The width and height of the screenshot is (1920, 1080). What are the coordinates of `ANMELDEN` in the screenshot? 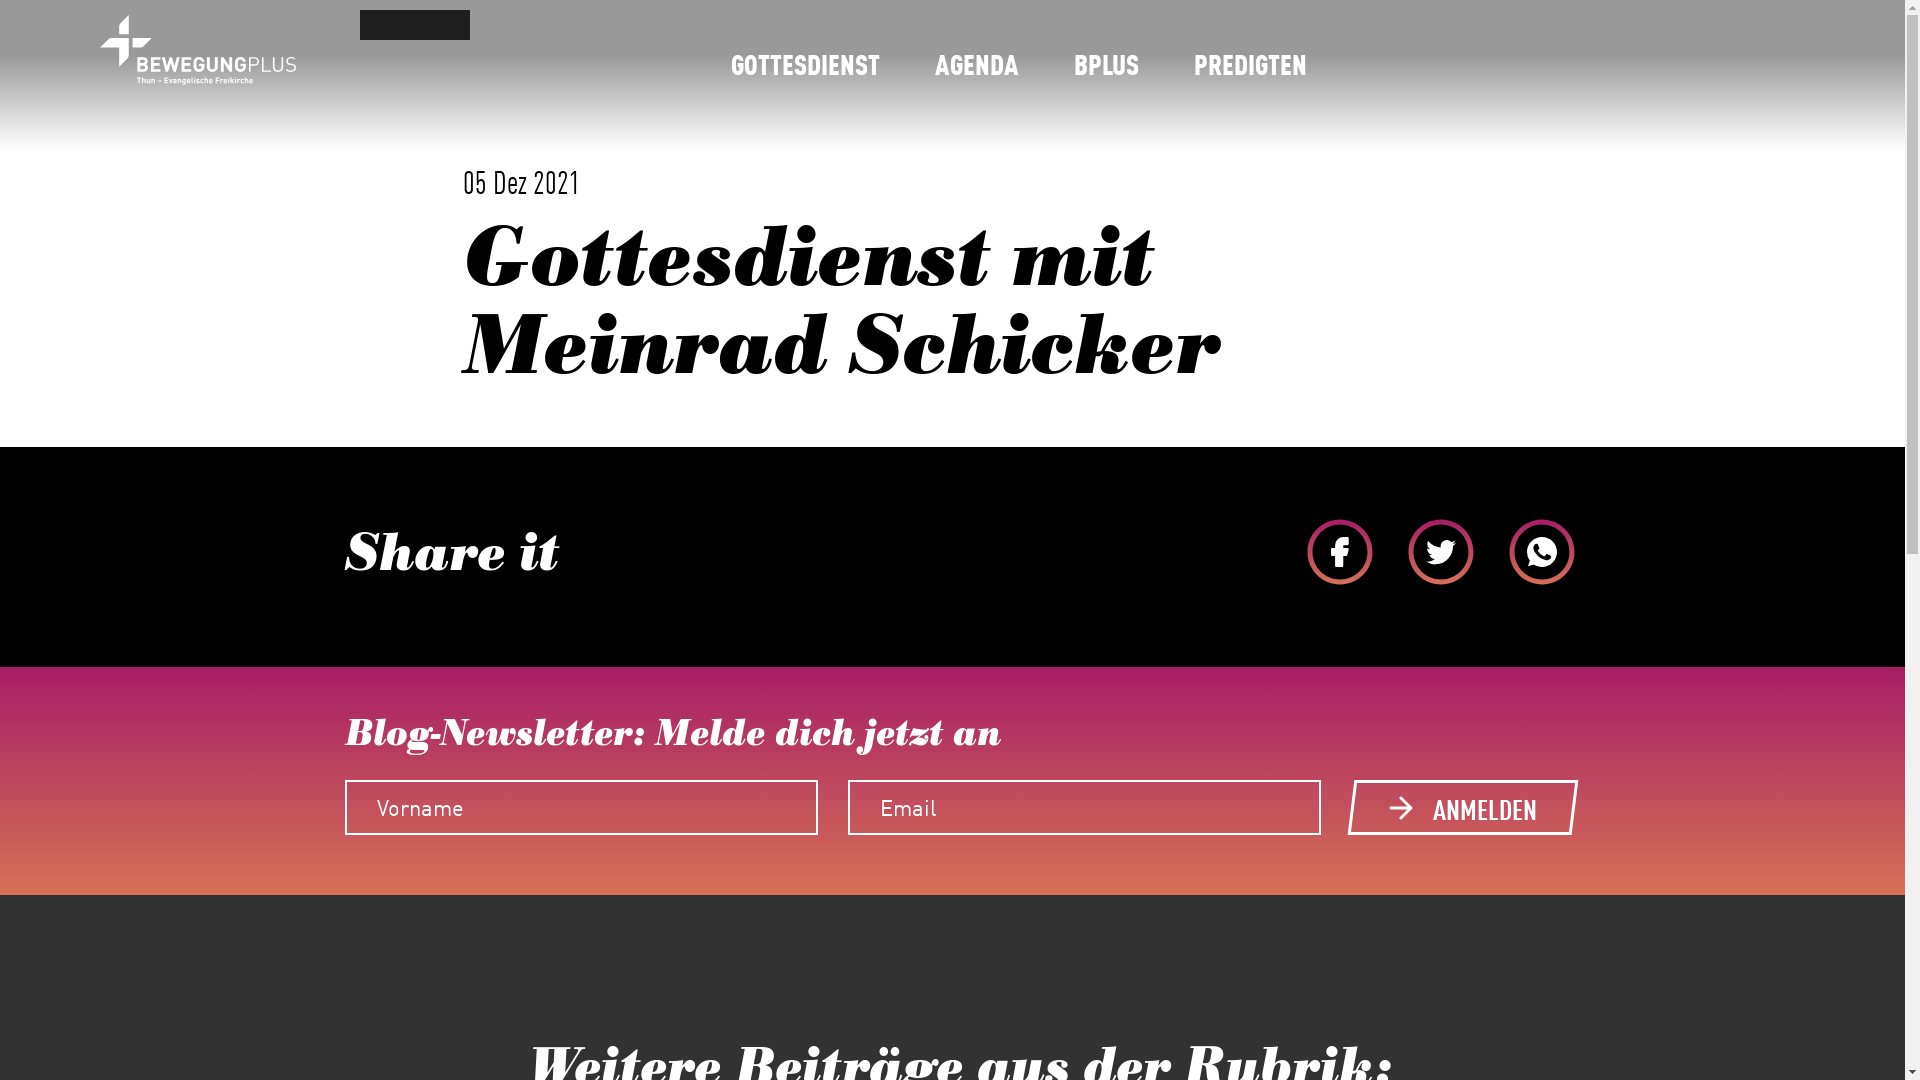 It's located at (1460, 808).